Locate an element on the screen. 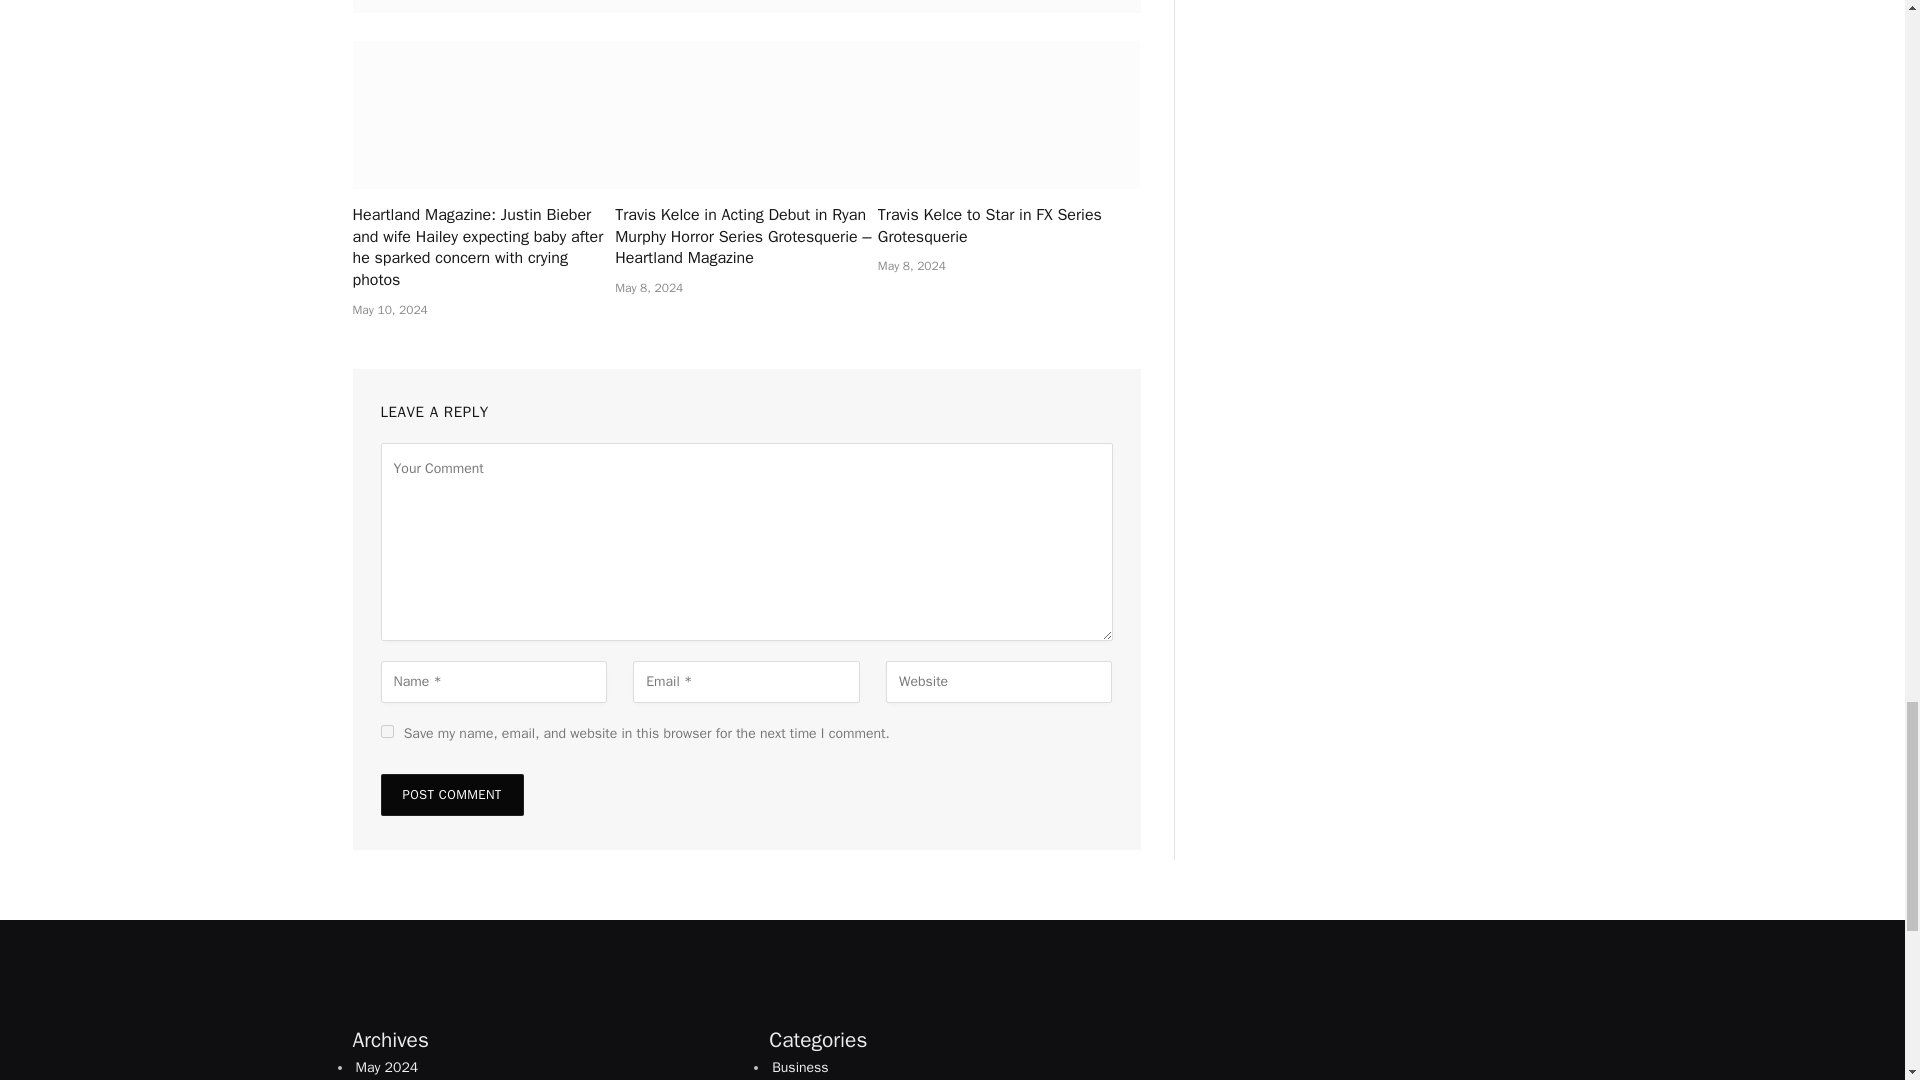 This screenshot has height=1080, width=1920. yes is located at coordinates (386, 730).